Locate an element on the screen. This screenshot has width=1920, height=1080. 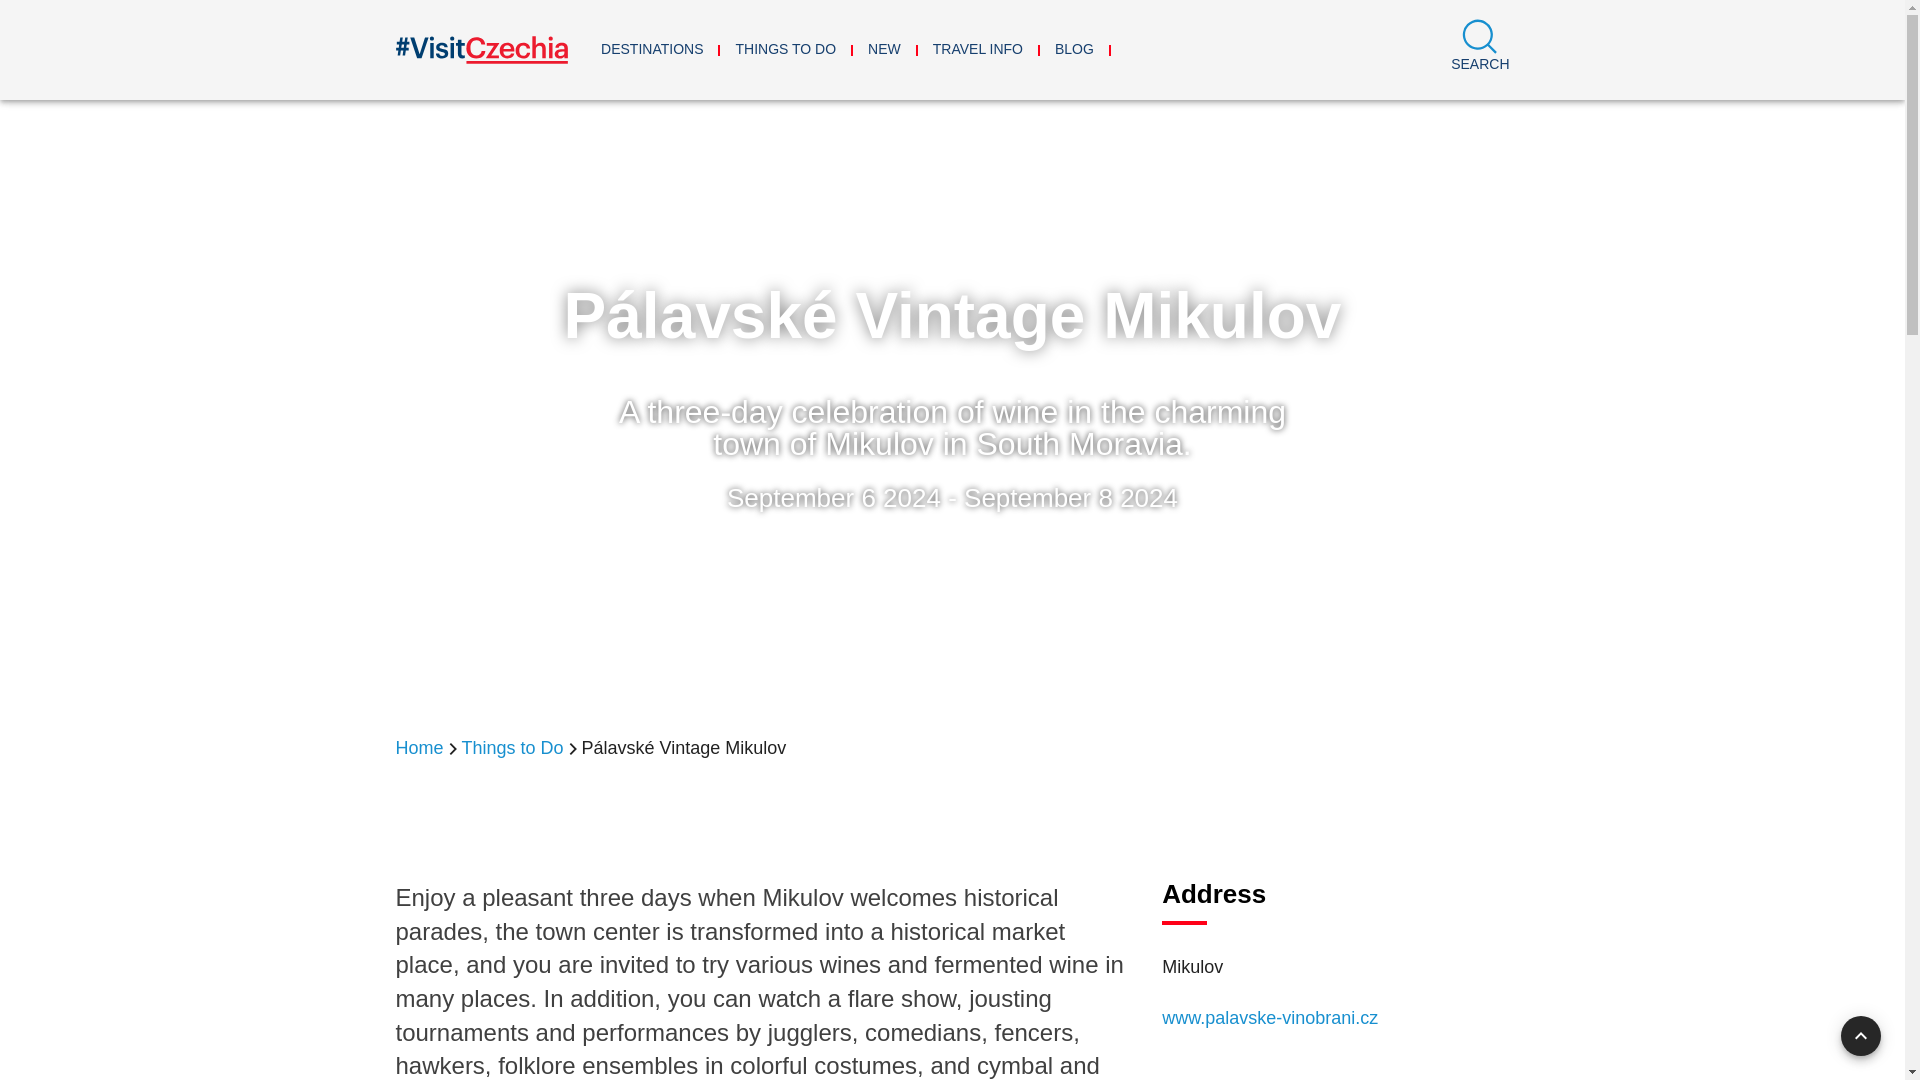
Home is located at coordinates (419, 748).